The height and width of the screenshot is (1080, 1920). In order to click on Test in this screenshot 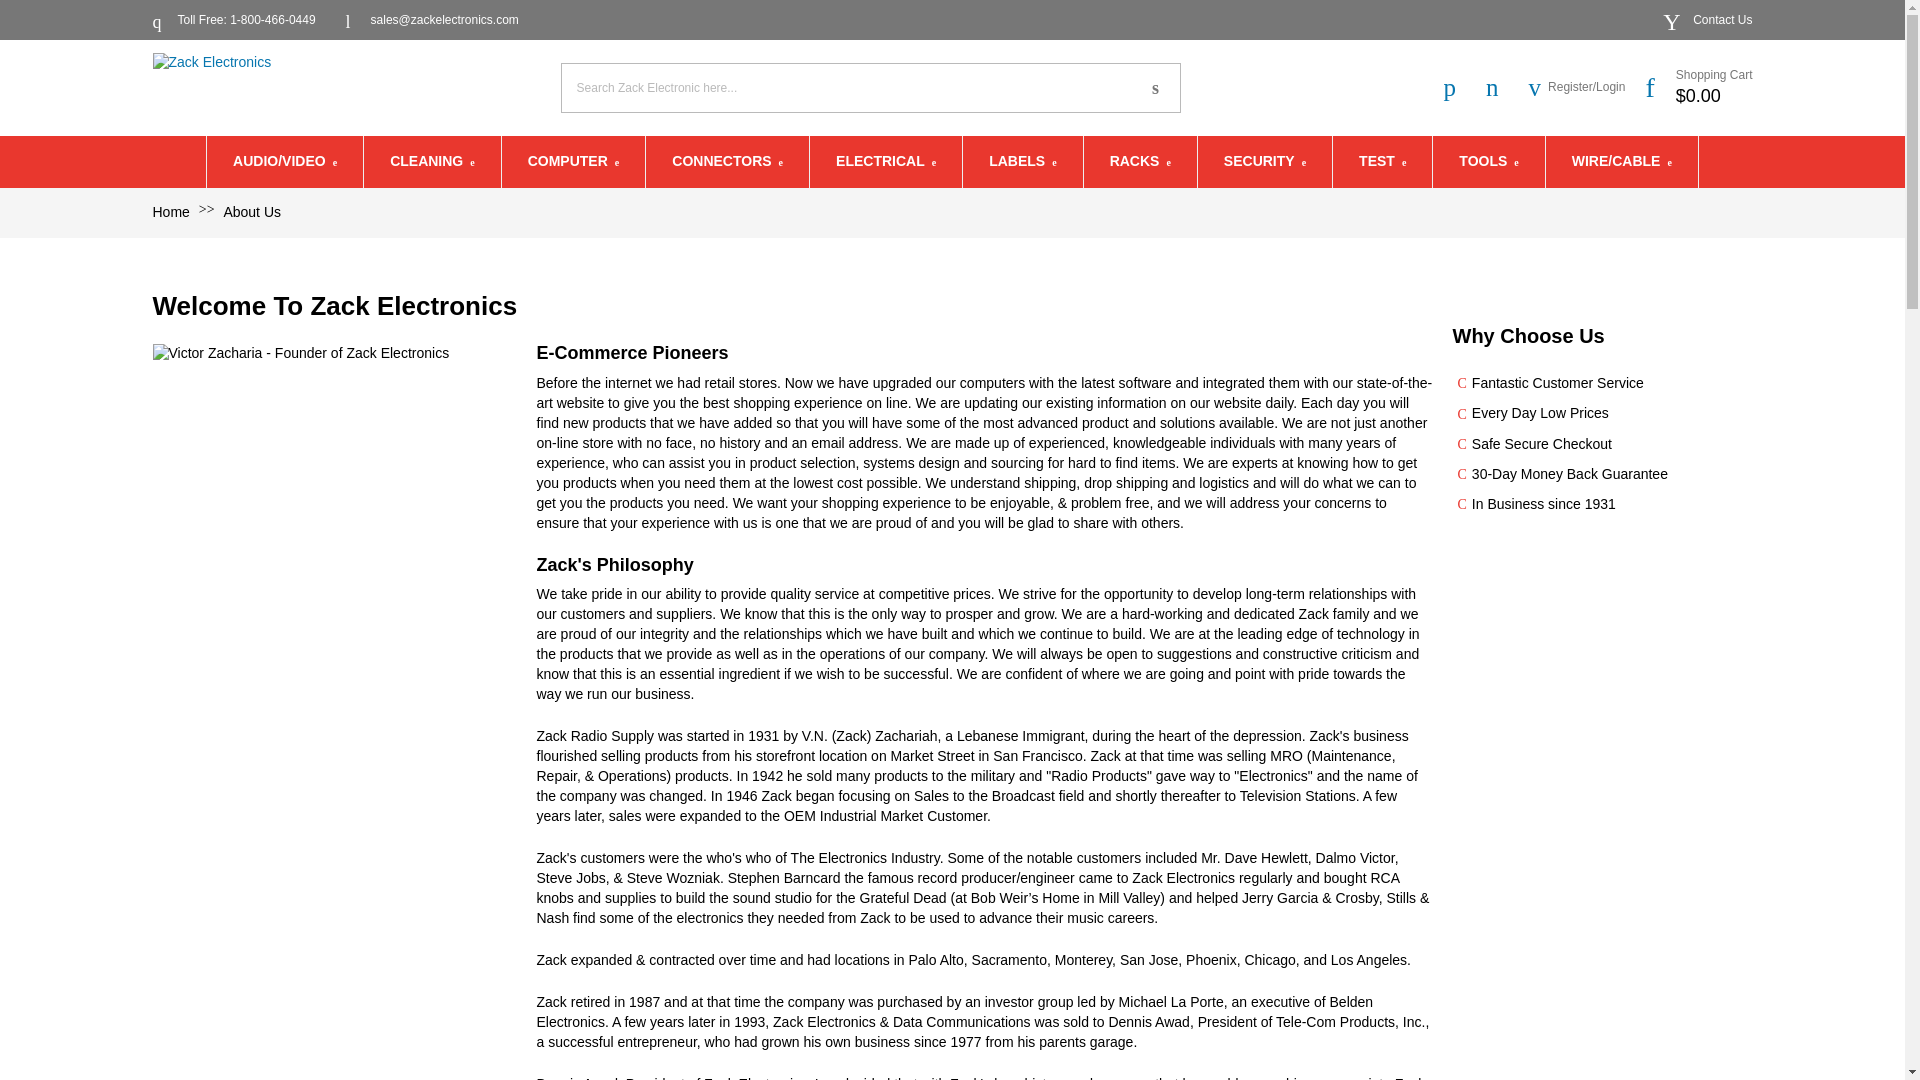, I will do `click(1382, 162)`.